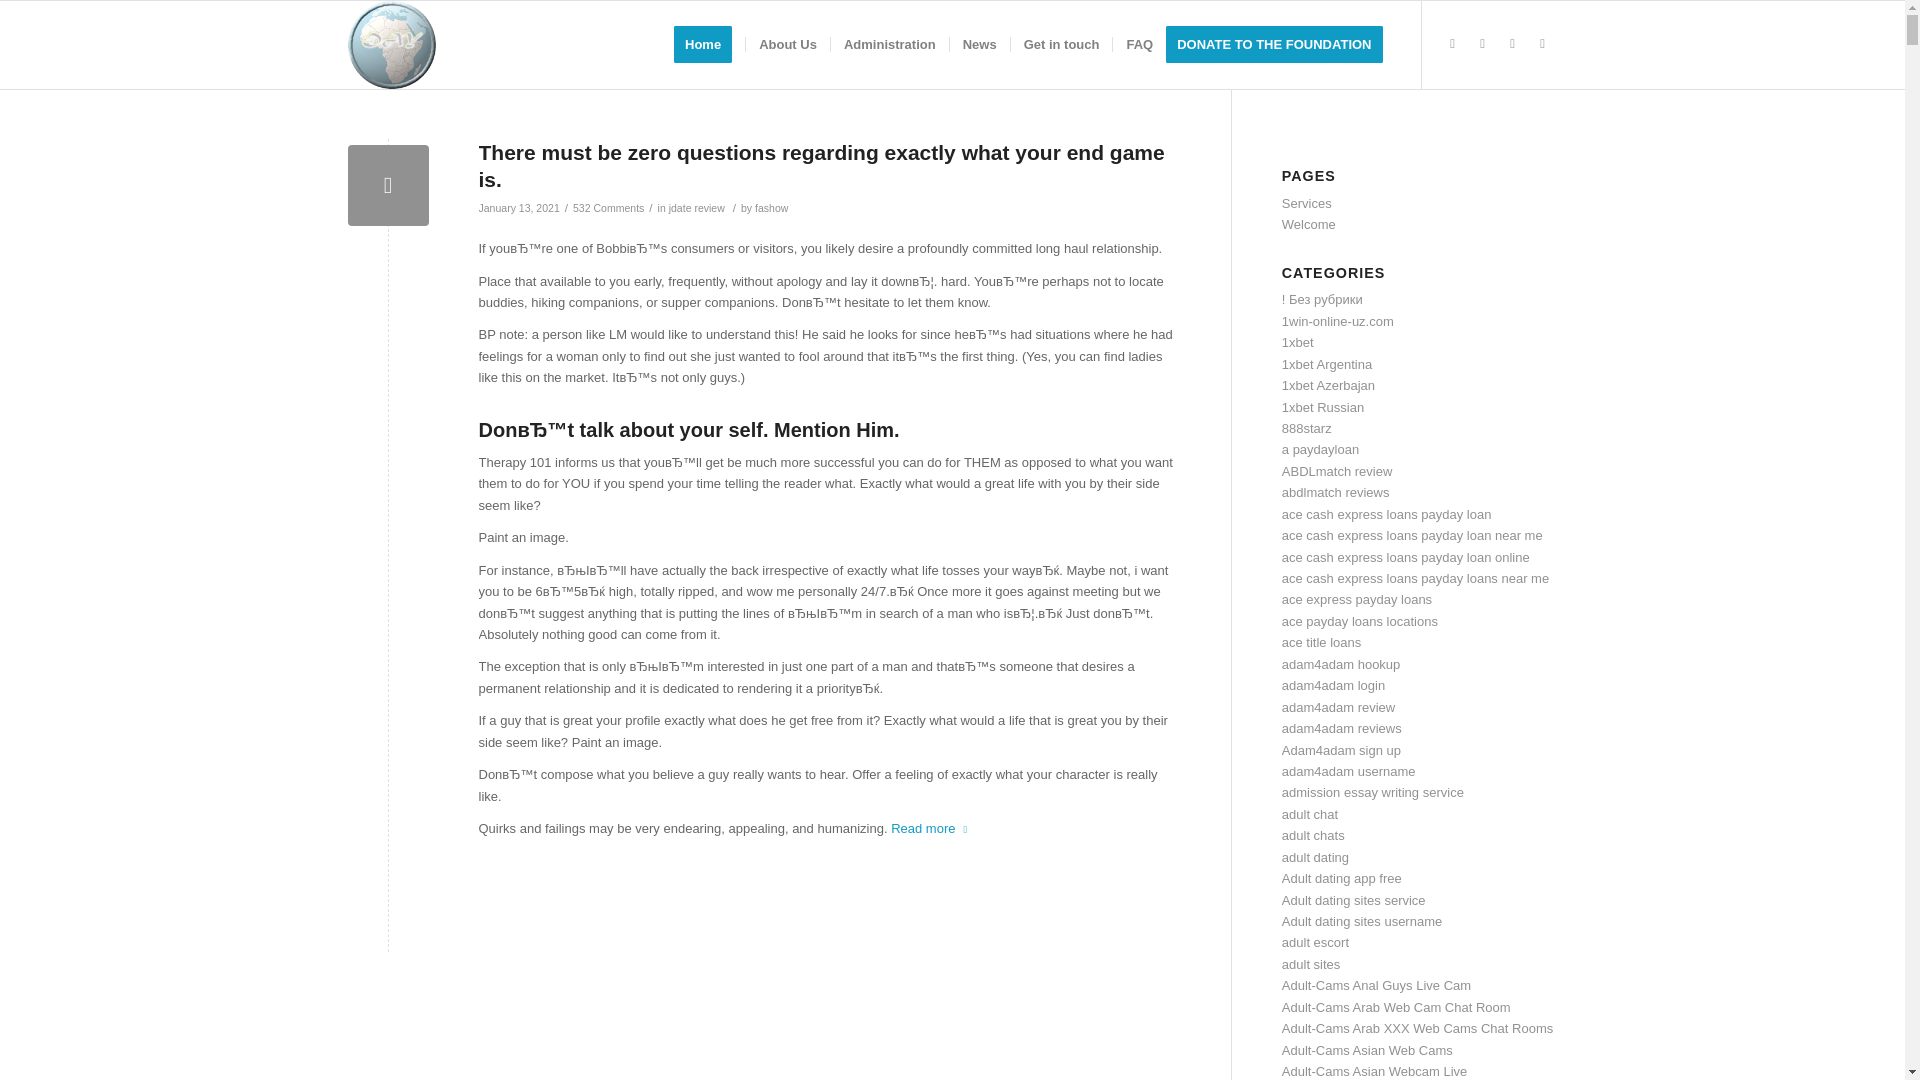  Describe the element at coordinates (770, 207) in the screenshot. I see `Posts by fashow` at that location.